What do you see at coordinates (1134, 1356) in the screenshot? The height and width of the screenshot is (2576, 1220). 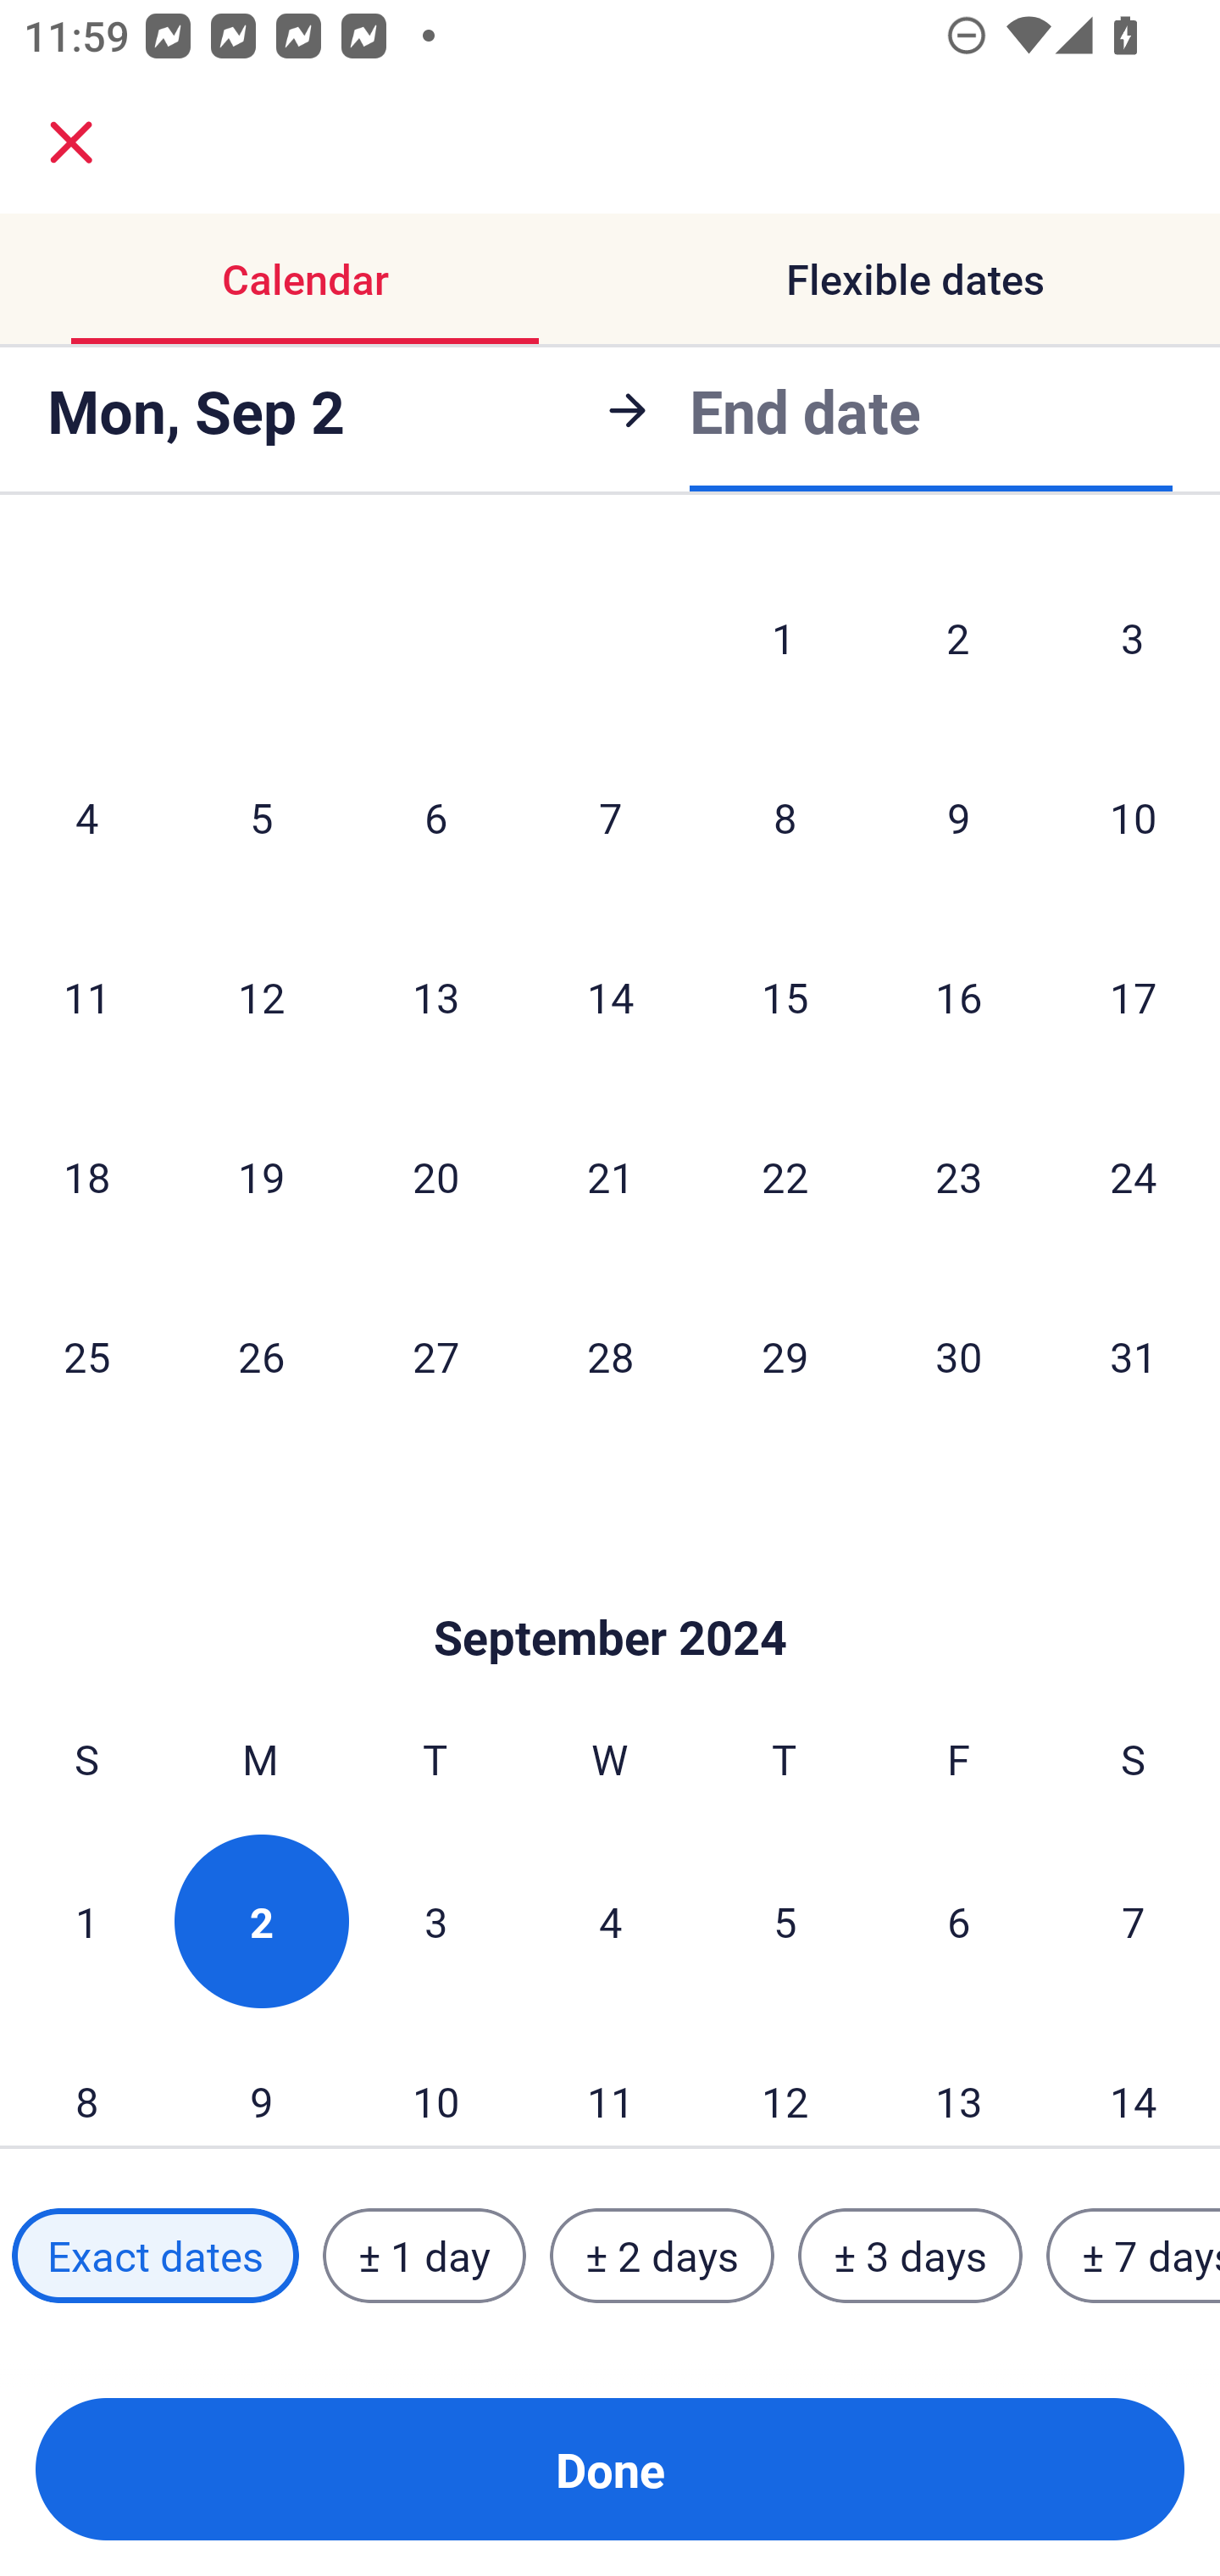 I see `31 Saturday, August 31, 2024` at bounding box center [1134, 1356].